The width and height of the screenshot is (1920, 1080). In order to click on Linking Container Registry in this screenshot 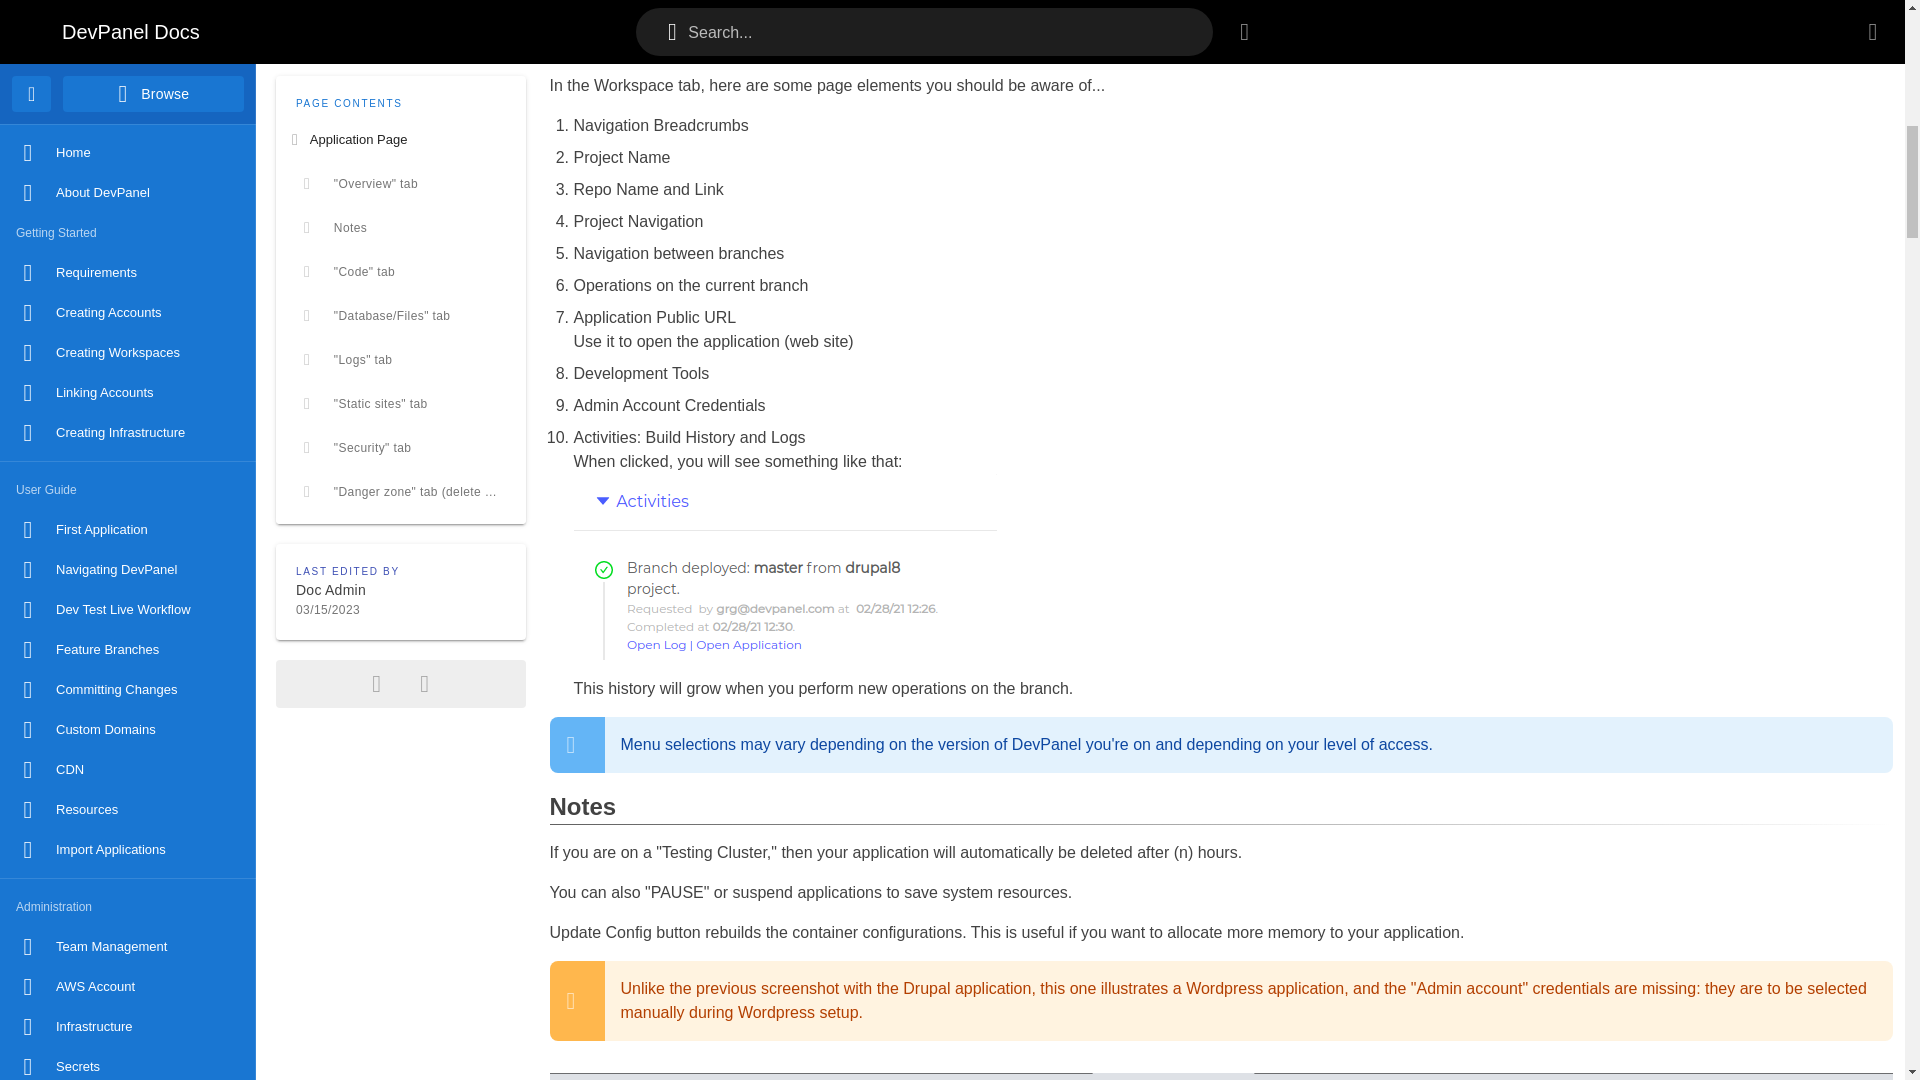, I will do `click(128, 203)`.